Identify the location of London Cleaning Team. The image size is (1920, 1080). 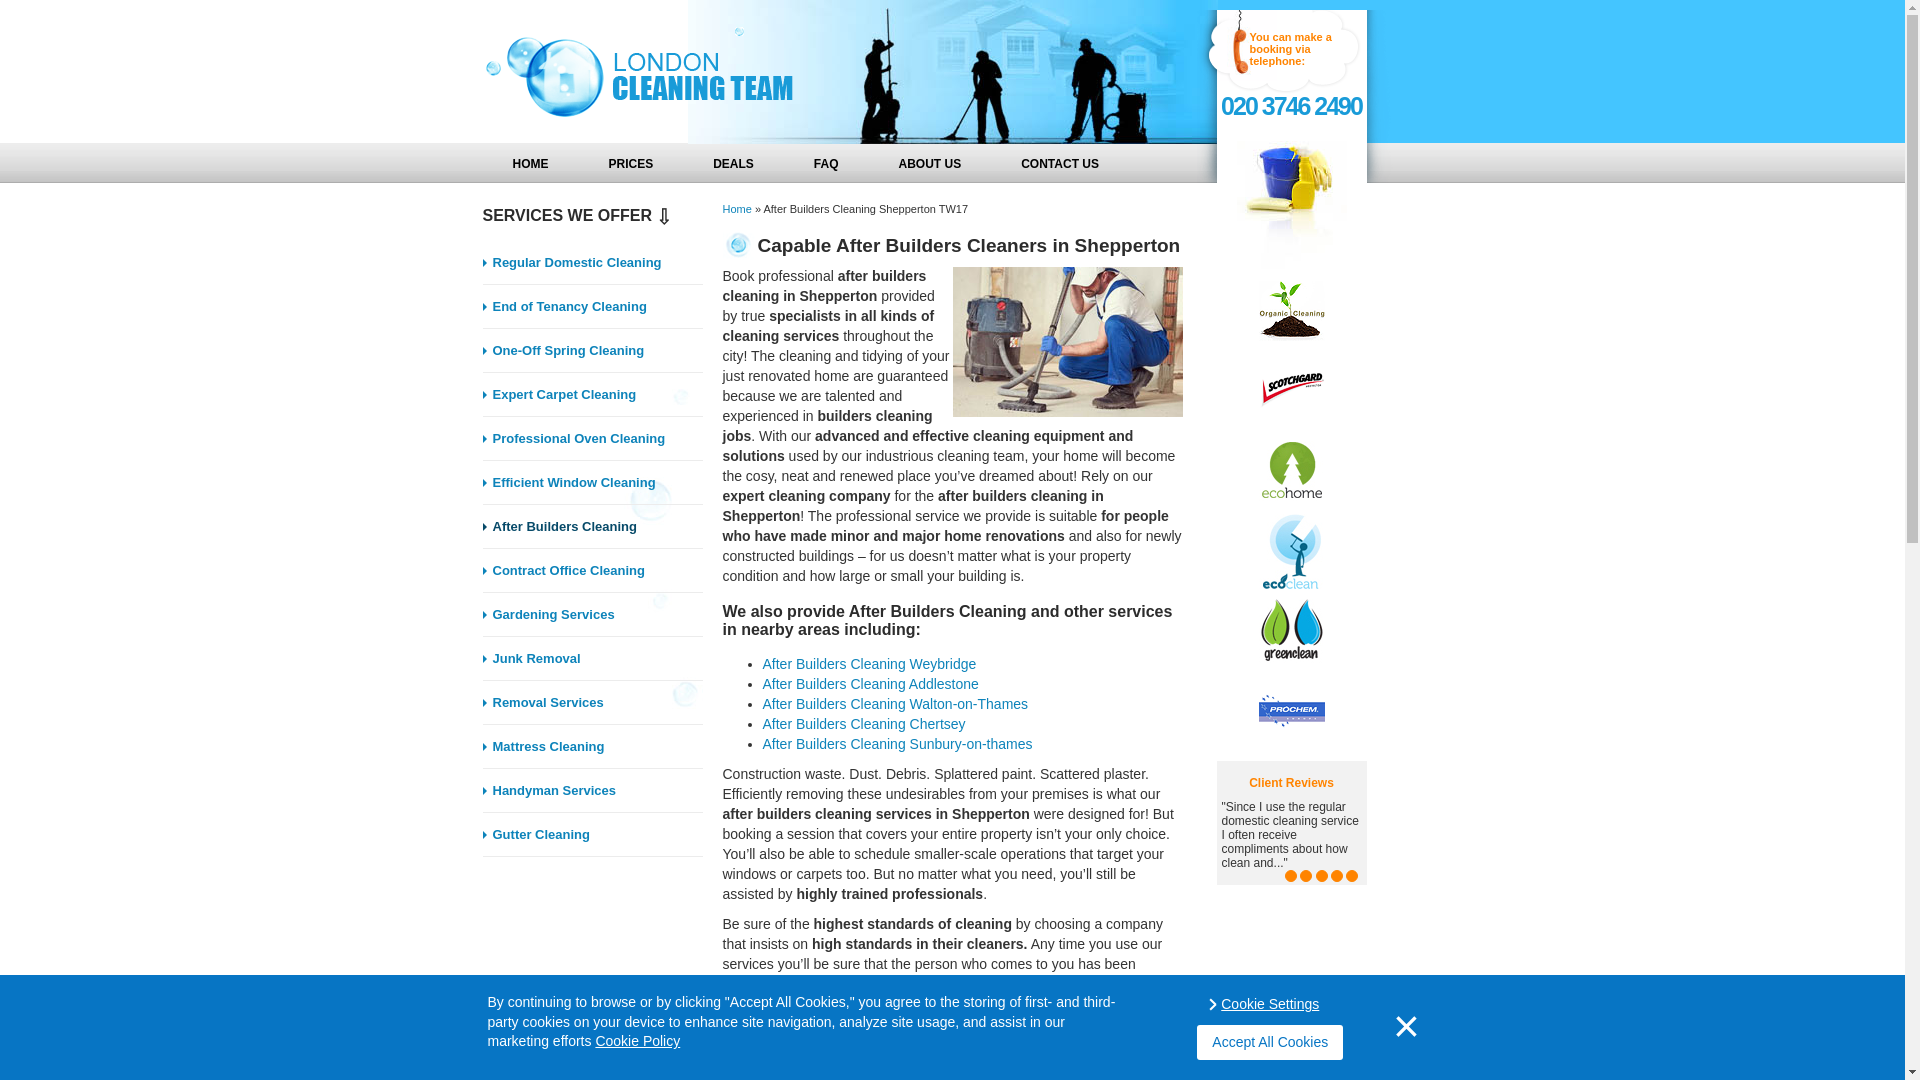
(646, 72).